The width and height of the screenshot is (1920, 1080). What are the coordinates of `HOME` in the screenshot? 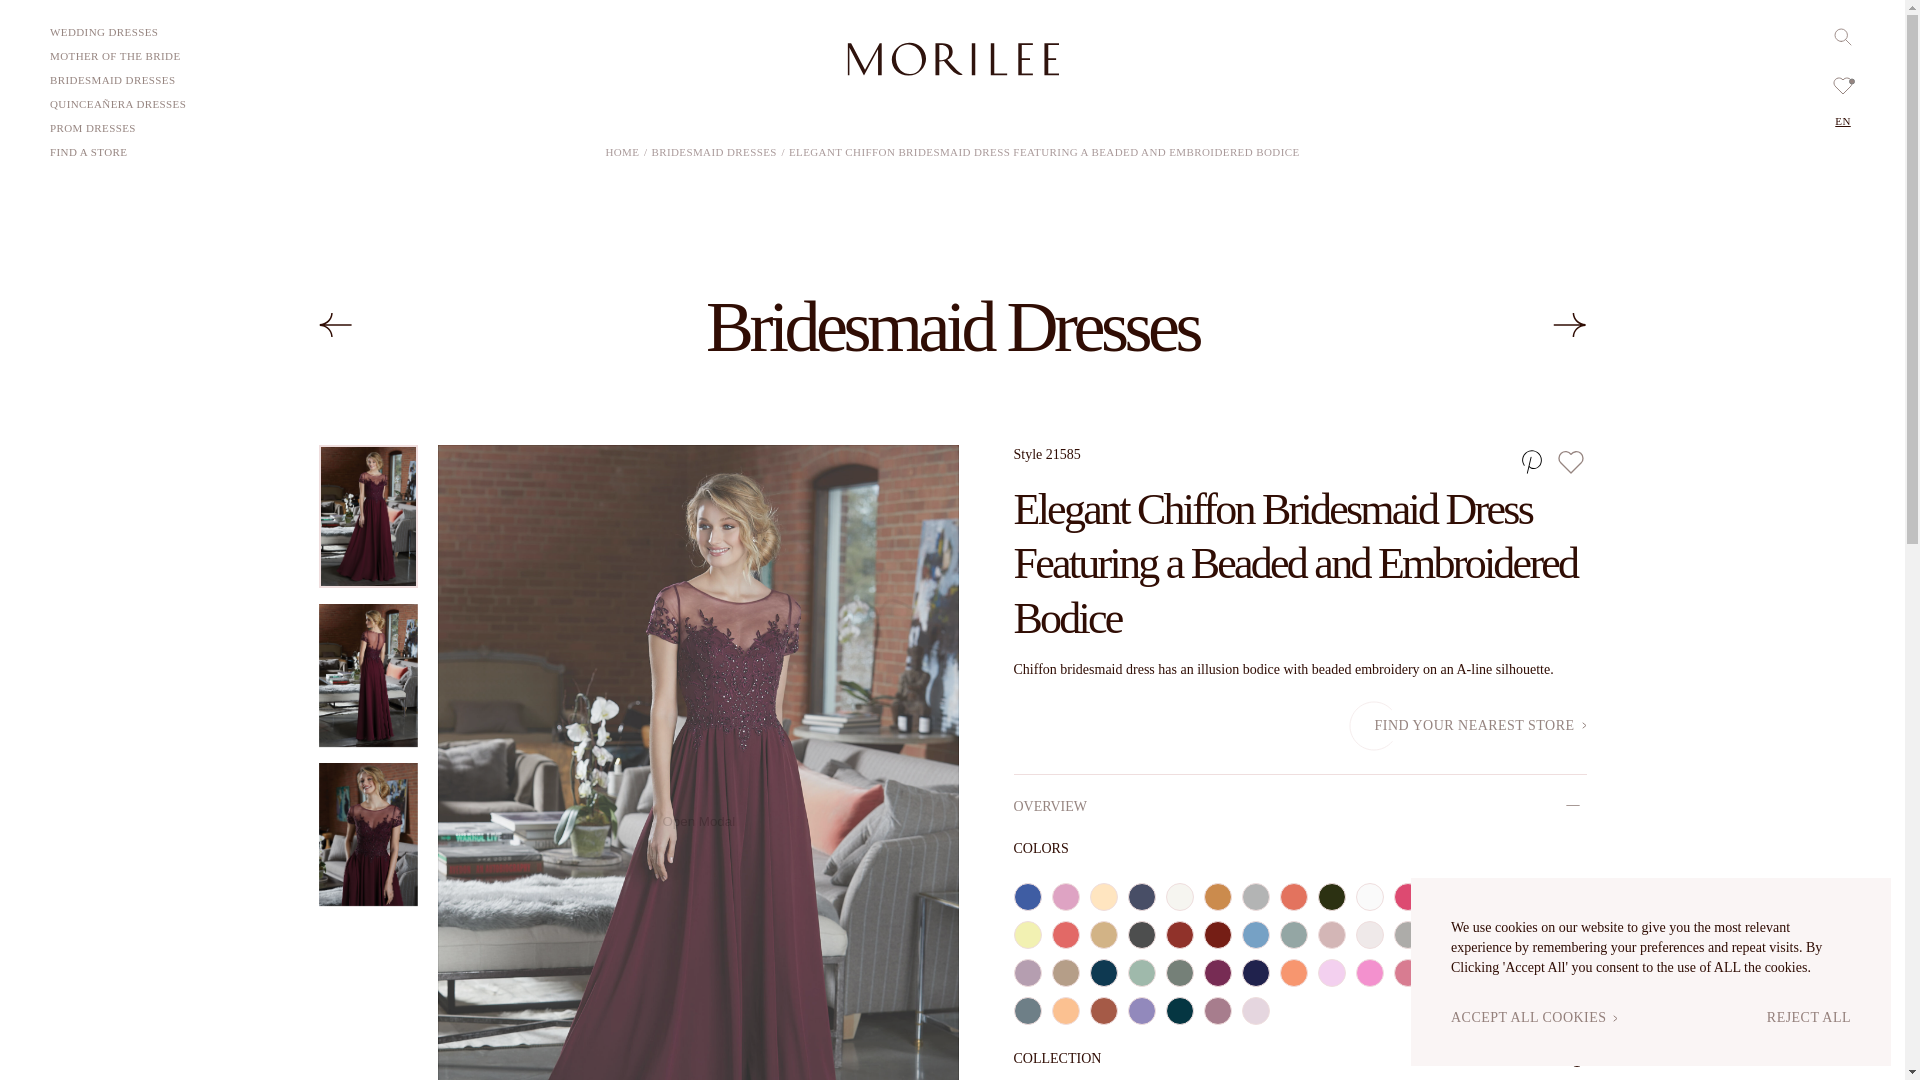 It's located at (622, 151).